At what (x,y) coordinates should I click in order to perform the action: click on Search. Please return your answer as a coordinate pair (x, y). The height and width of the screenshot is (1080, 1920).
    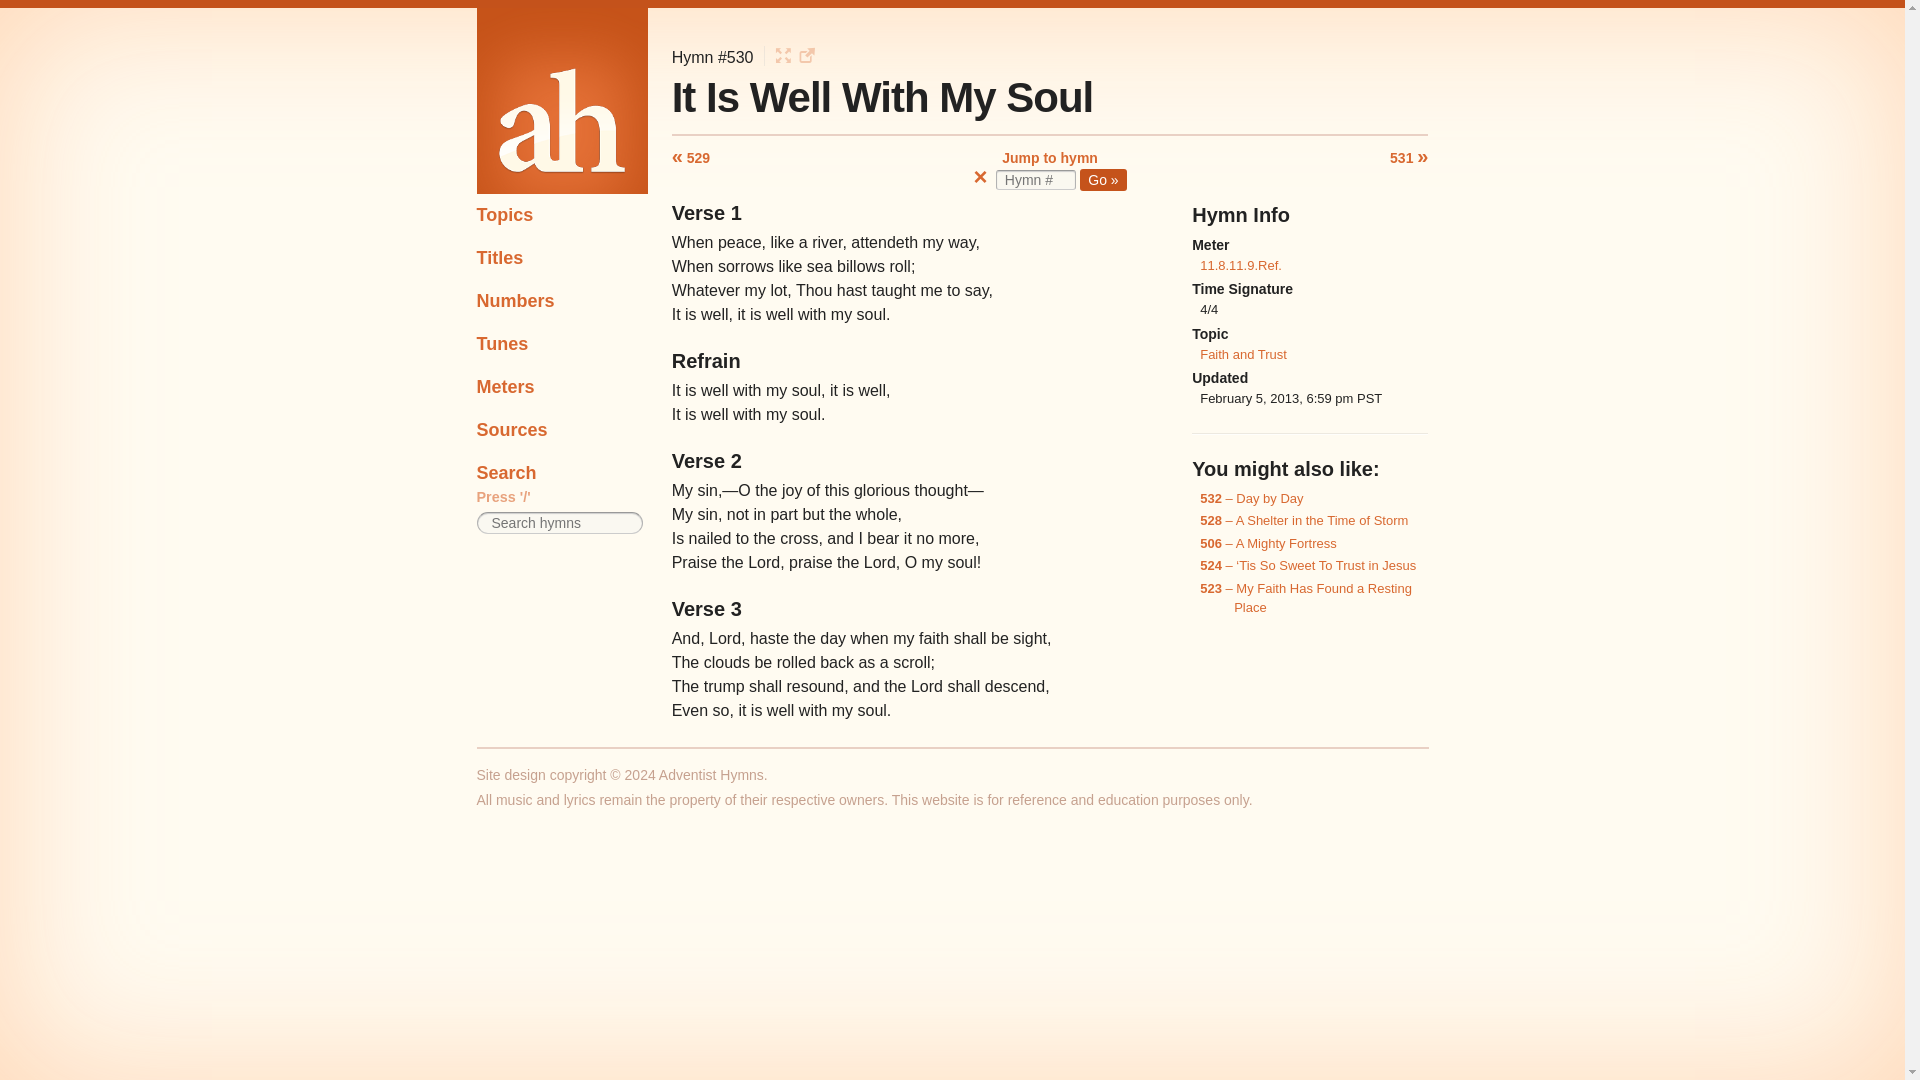
    Looking at the image, I should click on (562, 470).